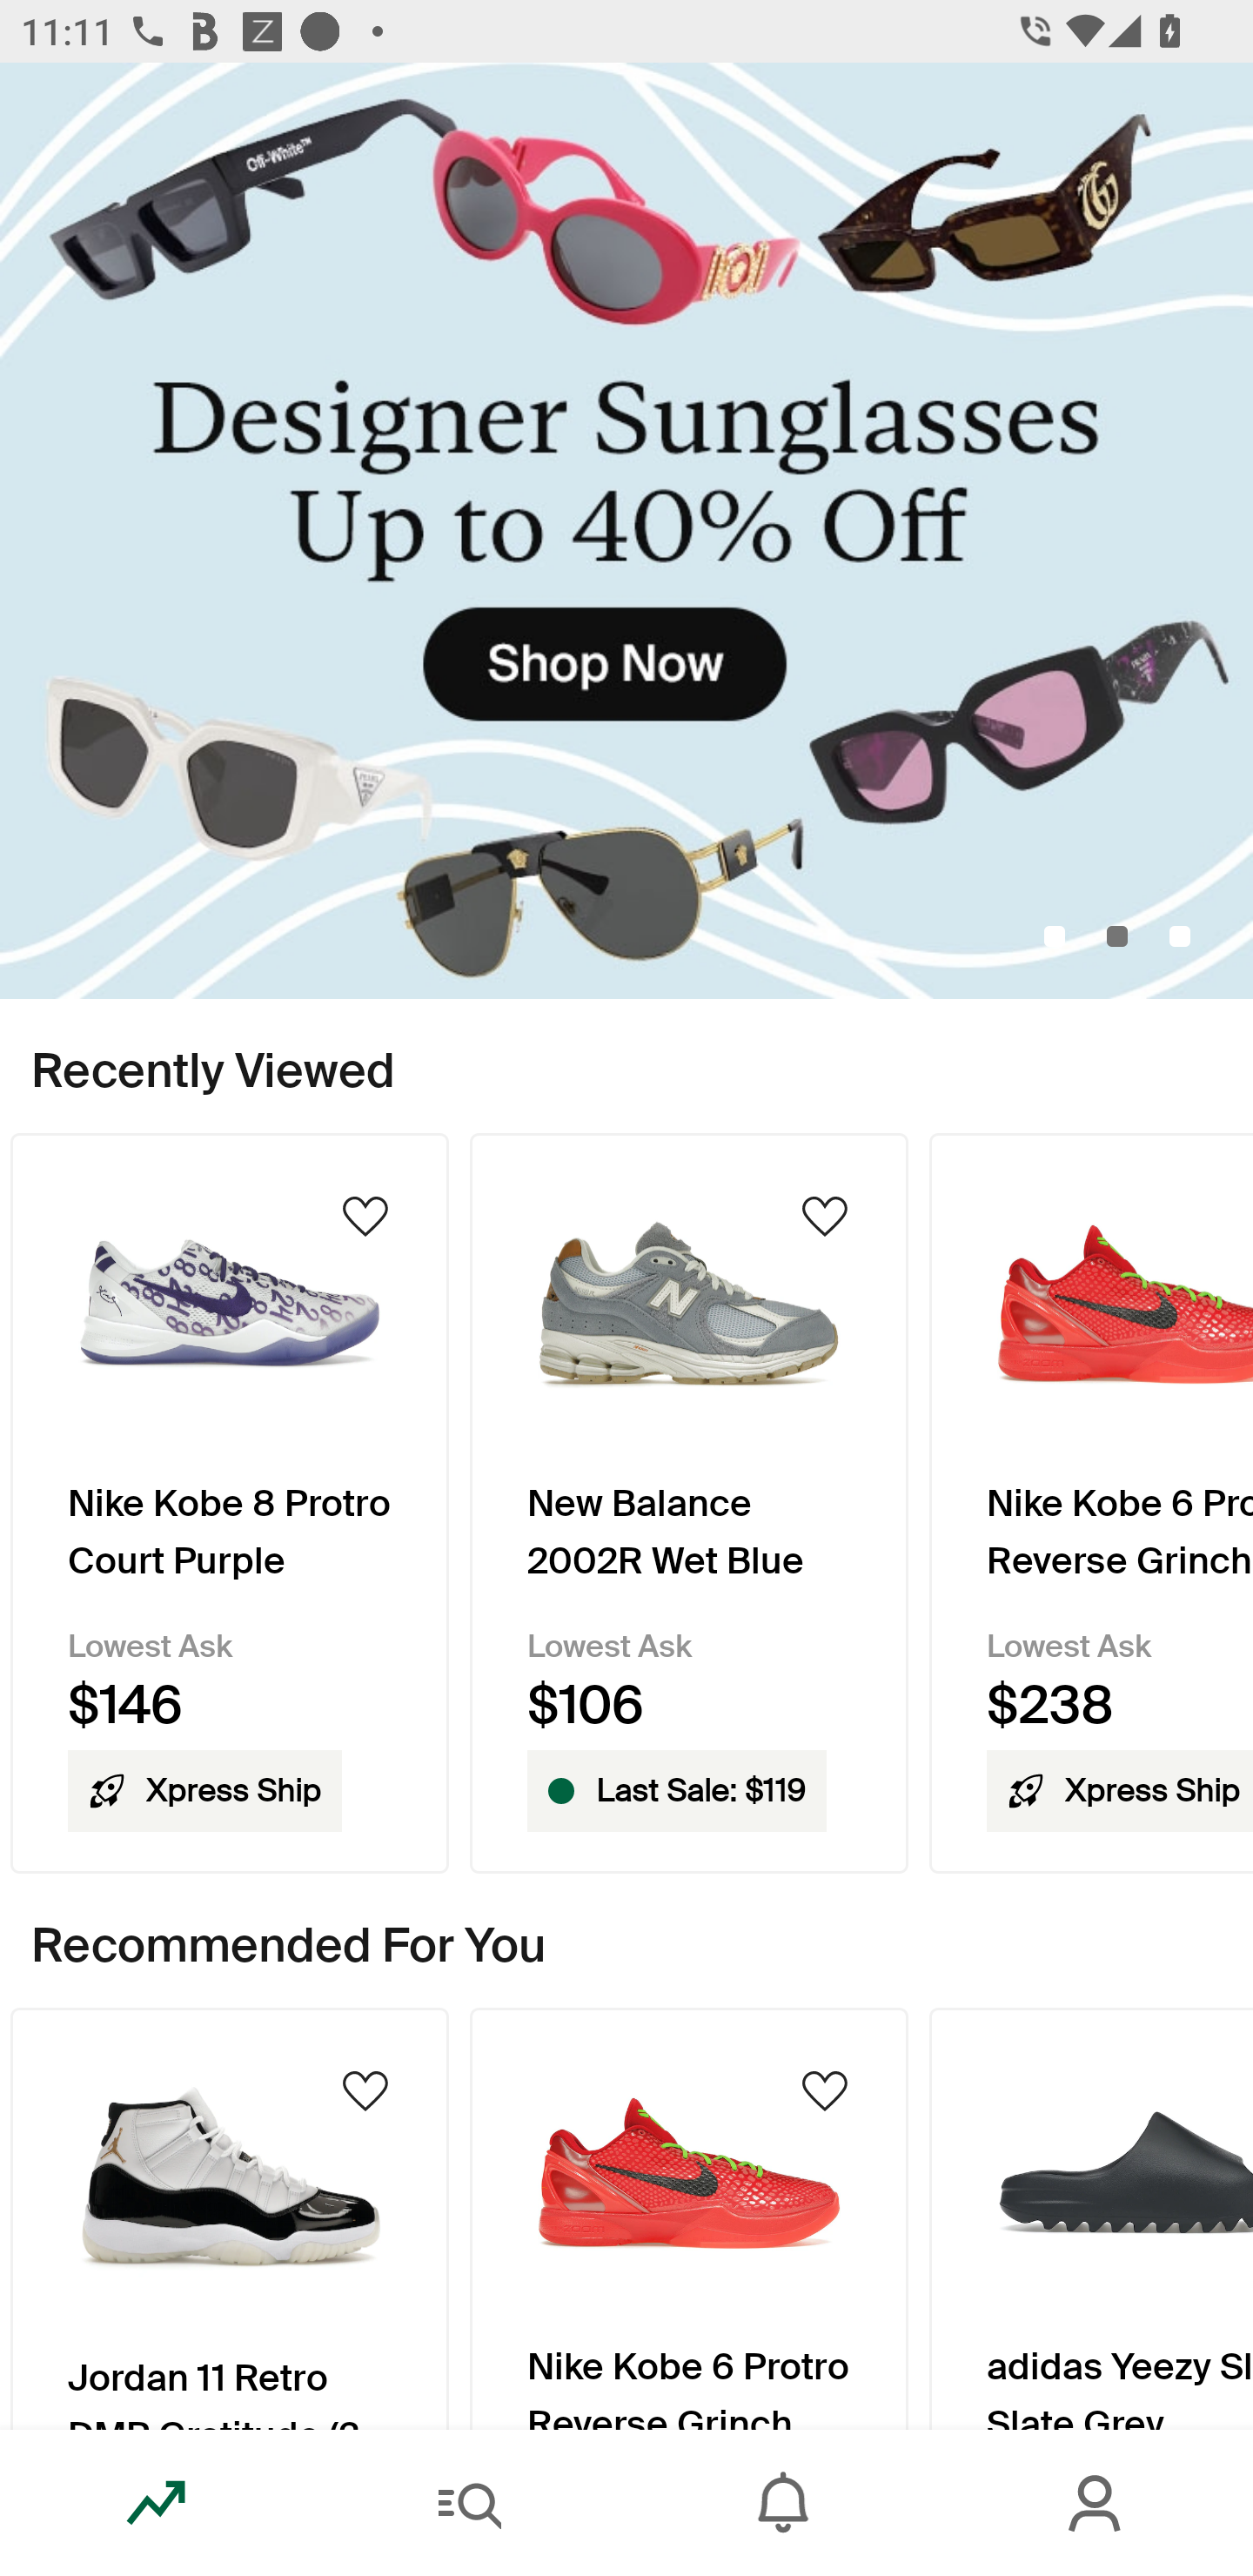  I want to click on Search, so click(470, 2503).